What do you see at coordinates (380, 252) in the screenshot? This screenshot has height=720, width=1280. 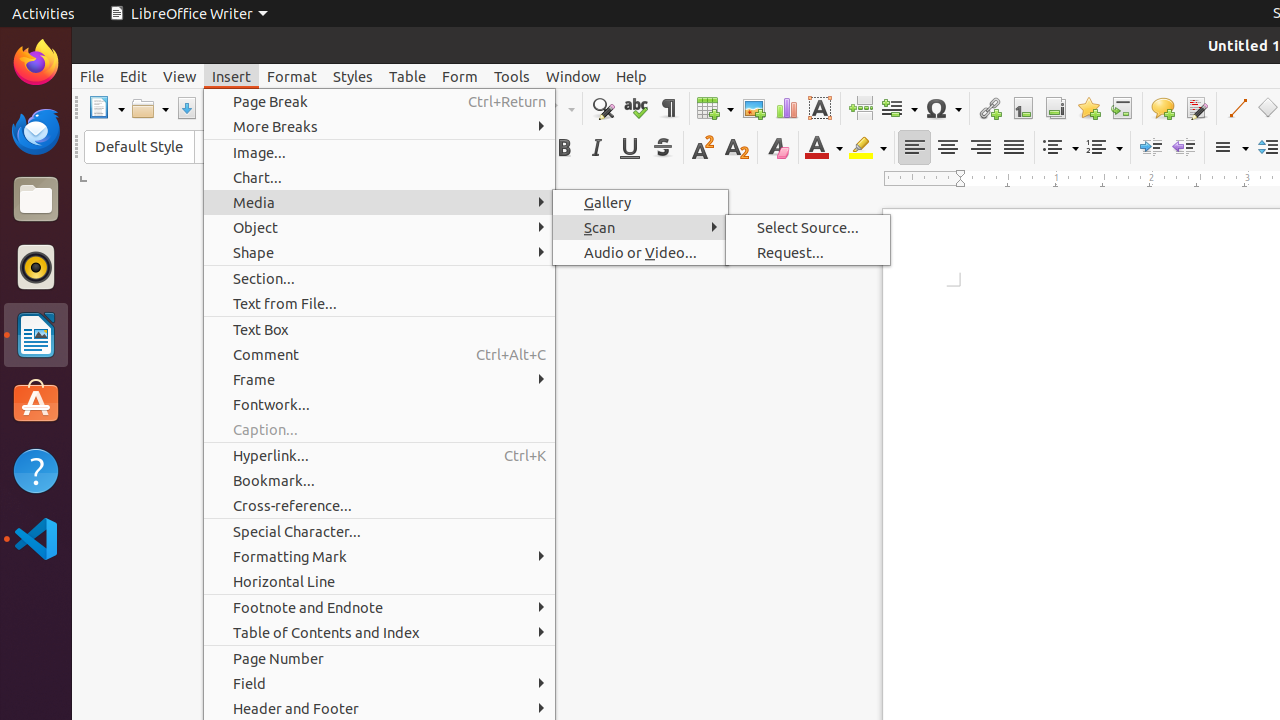 I see `Shape` at bounding box center [380, 252].